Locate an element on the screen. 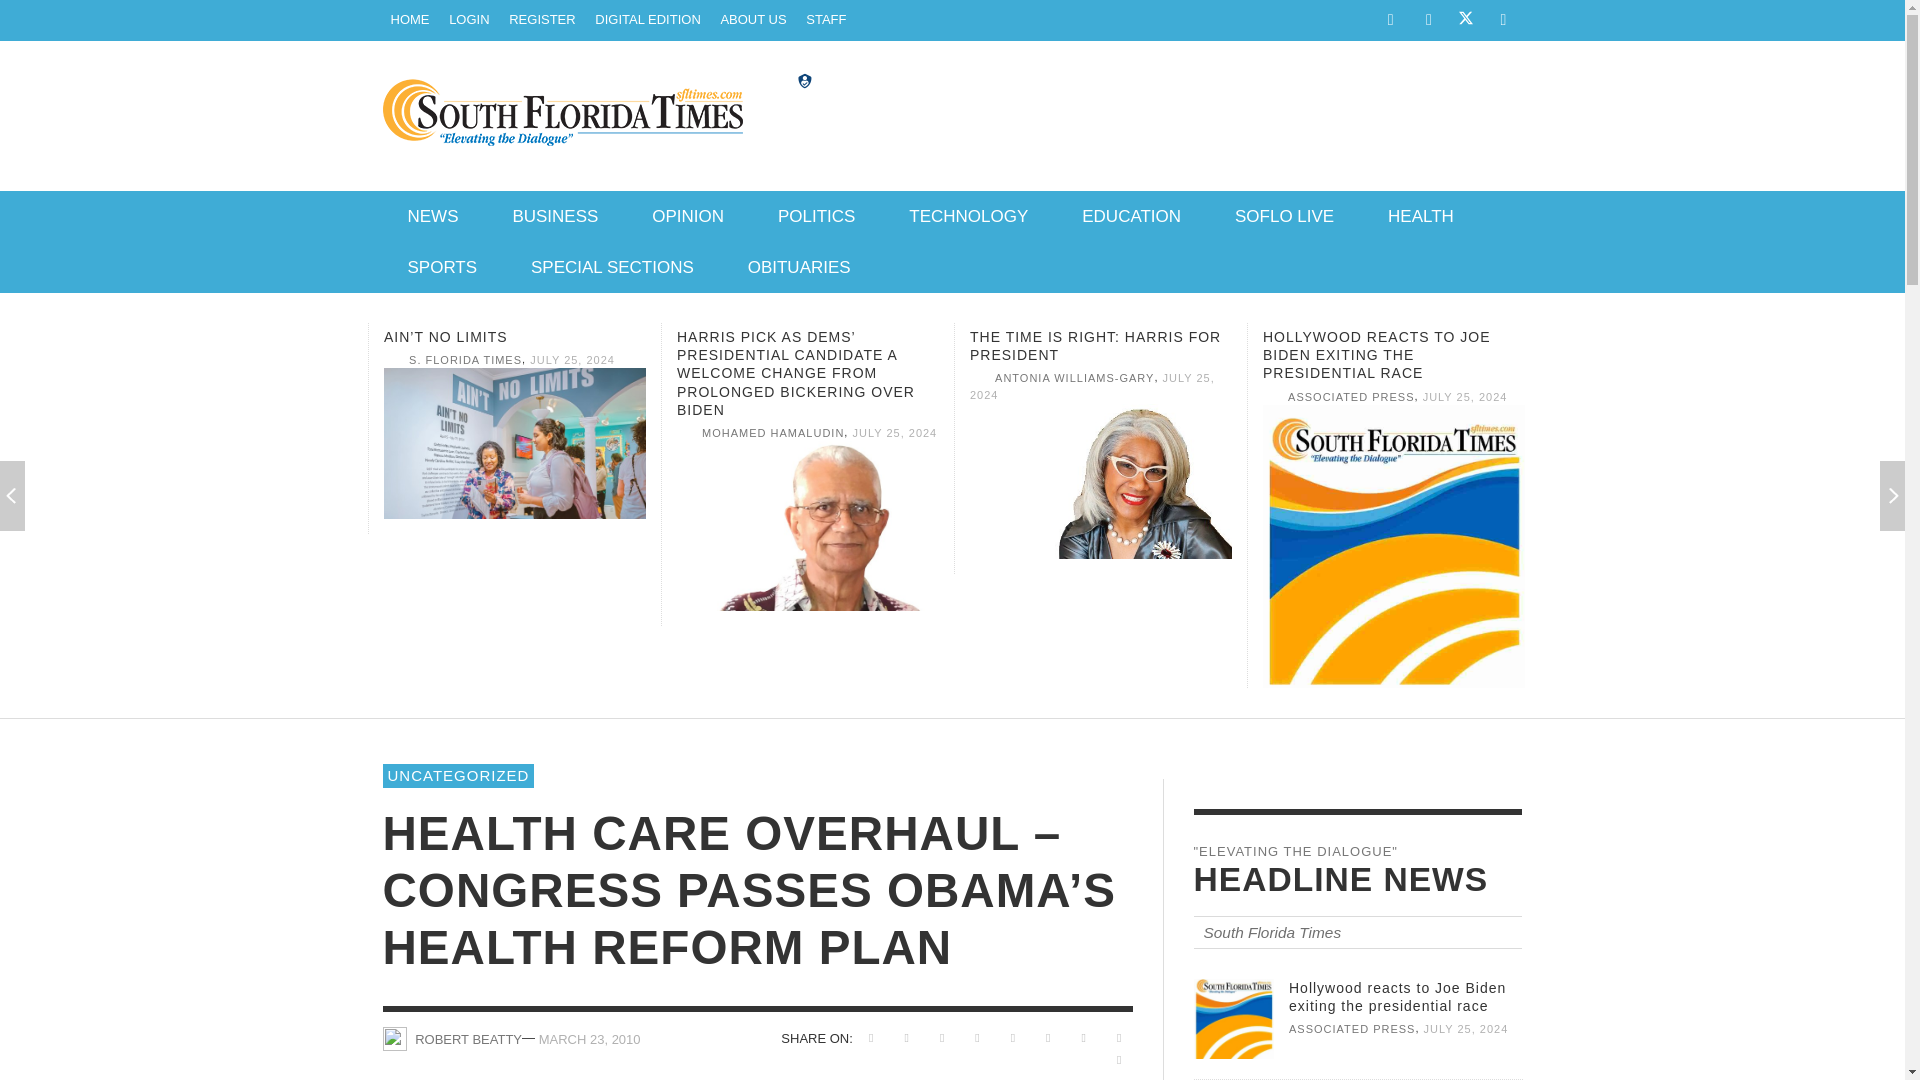 The height and width of the screenshot is (1080, 1920). South Florida Times is located at coordinates (410, 20).